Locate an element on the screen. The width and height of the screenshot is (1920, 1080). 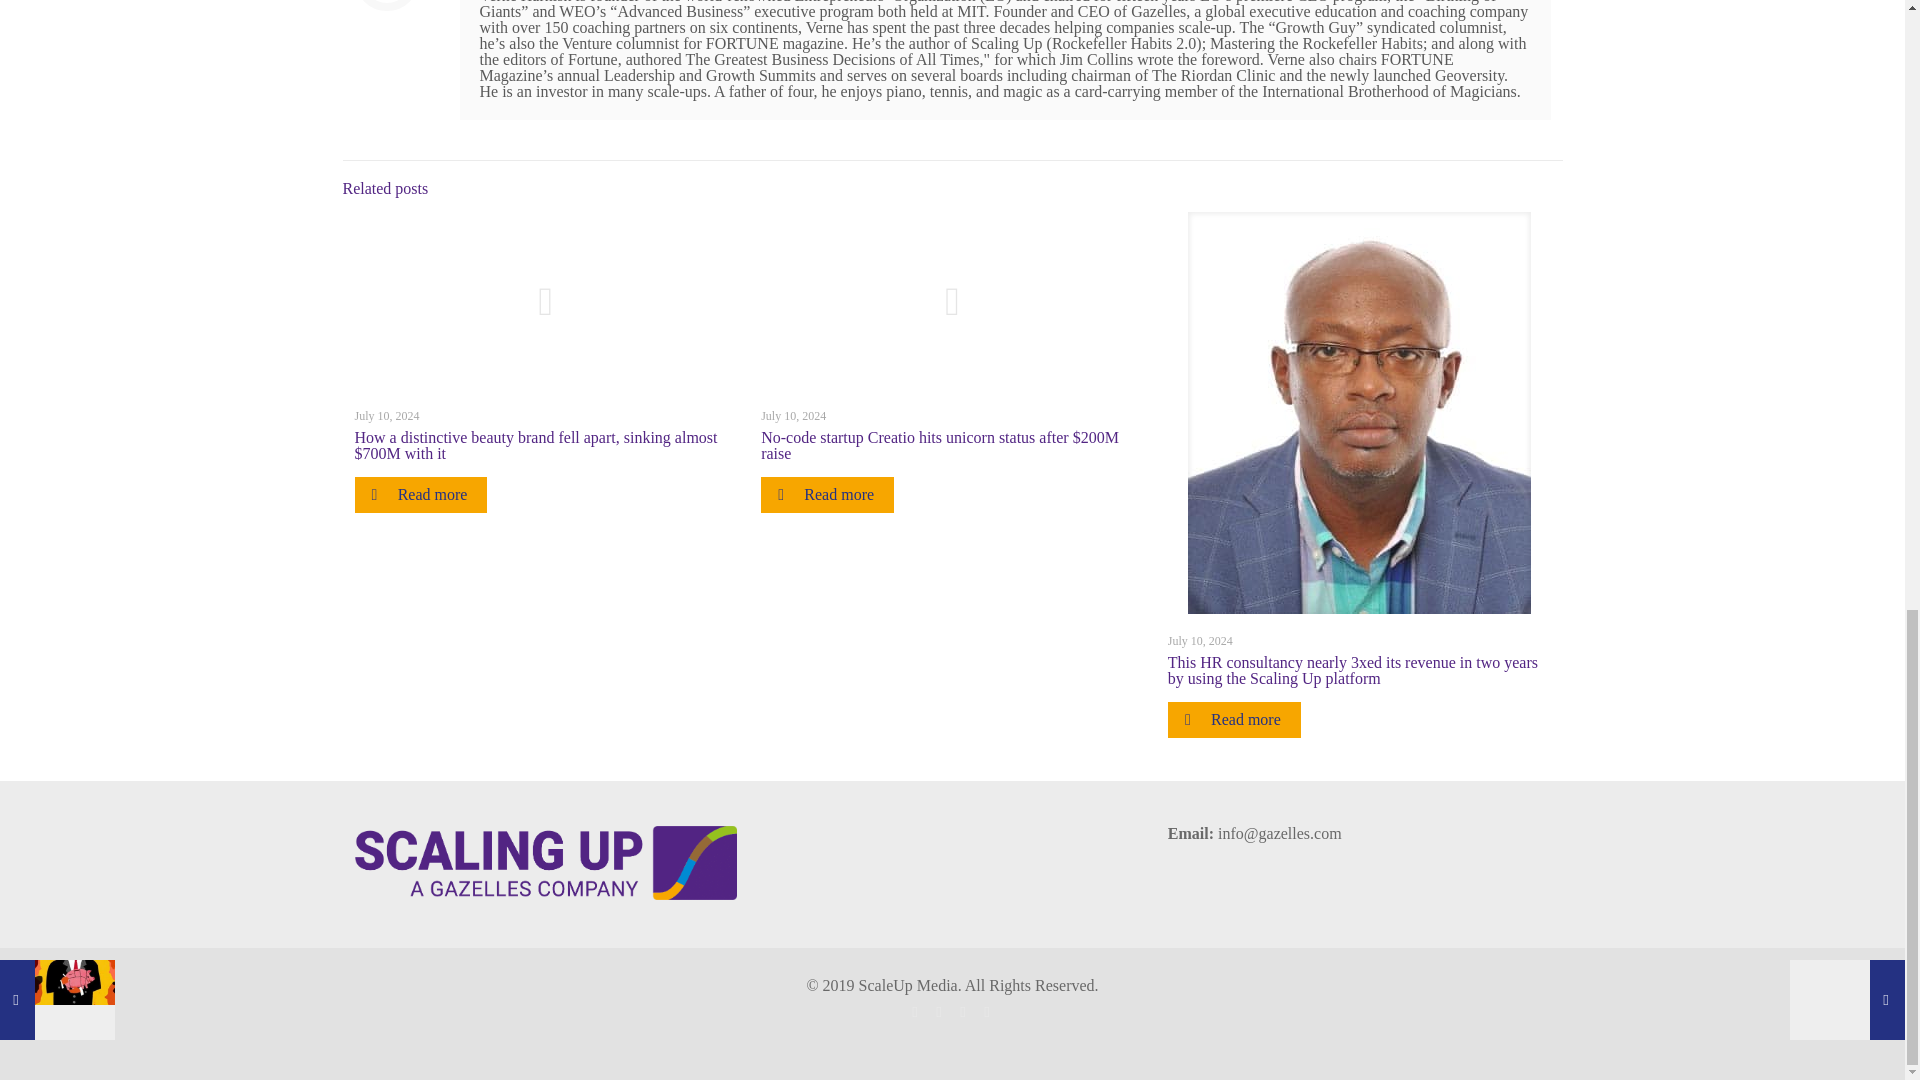
Read more is located at coordinates (1234, 720).